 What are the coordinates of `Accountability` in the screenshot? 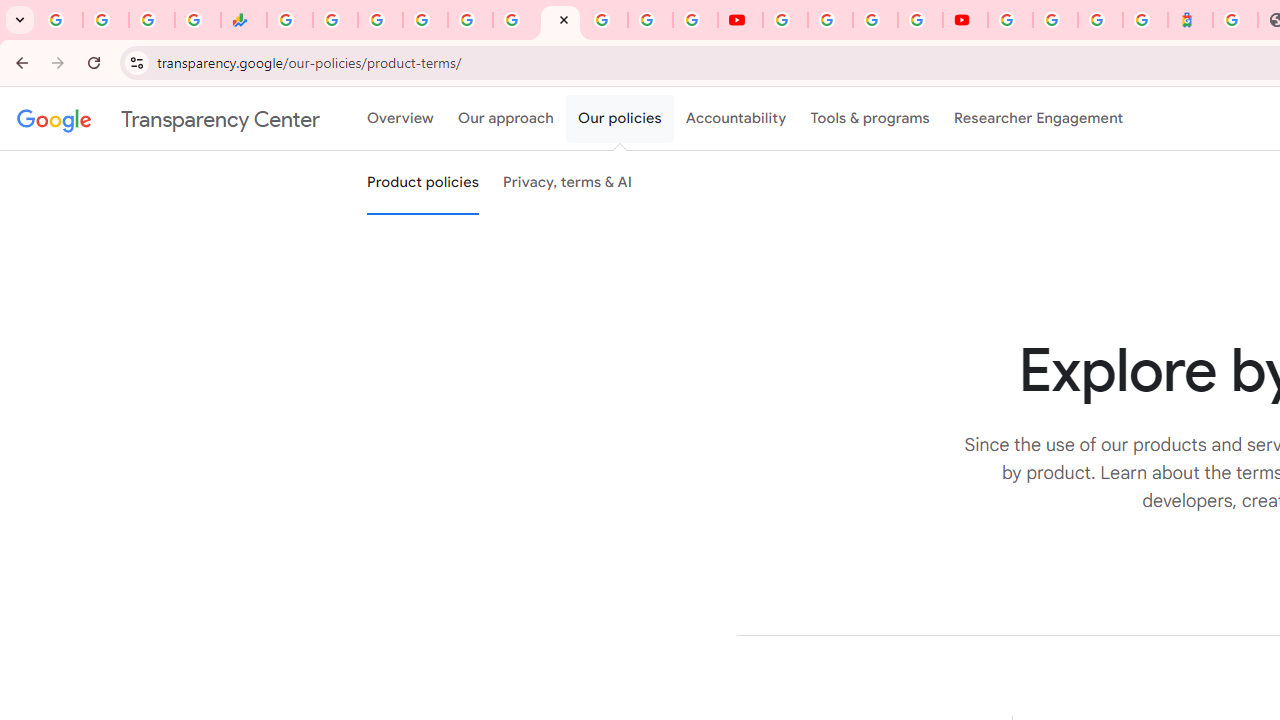 It's located at (736, 119).